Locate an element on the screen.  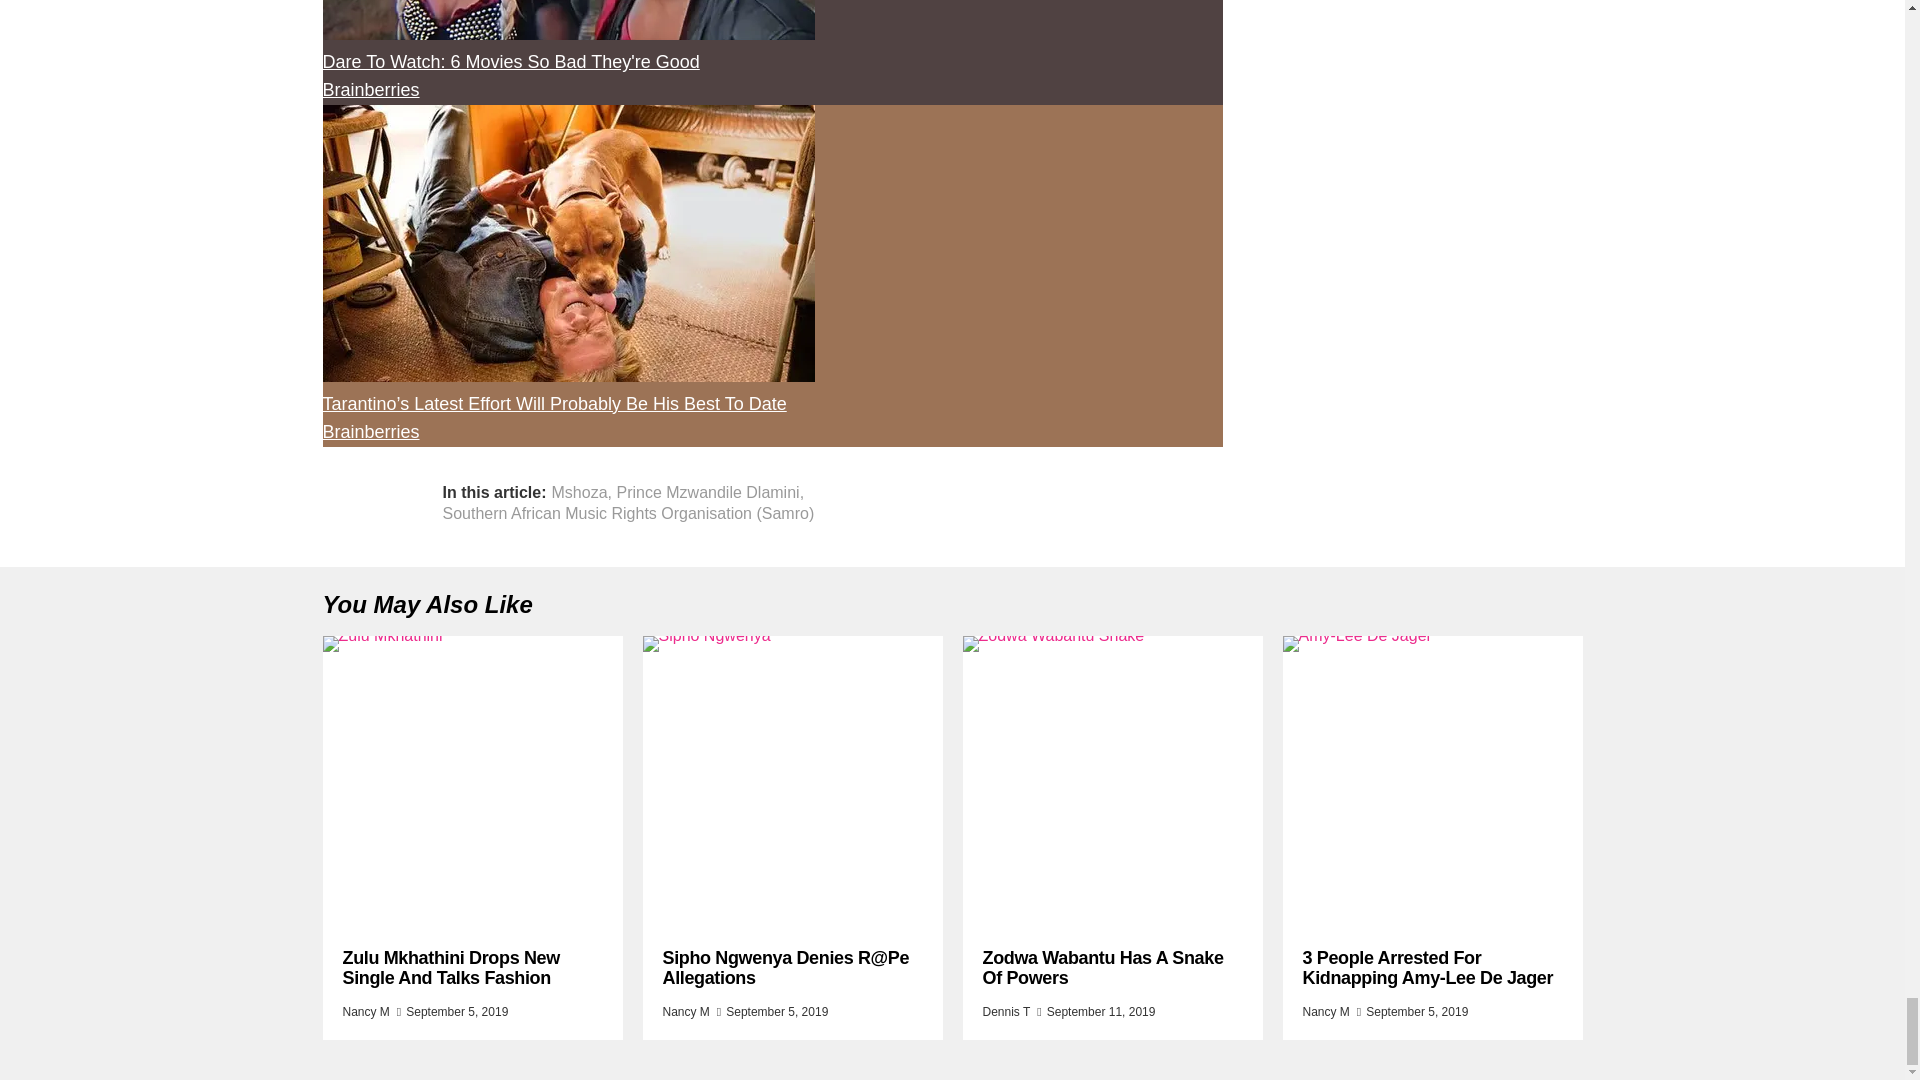
Posts by Nancy M is located at coordinates (685, 1012).